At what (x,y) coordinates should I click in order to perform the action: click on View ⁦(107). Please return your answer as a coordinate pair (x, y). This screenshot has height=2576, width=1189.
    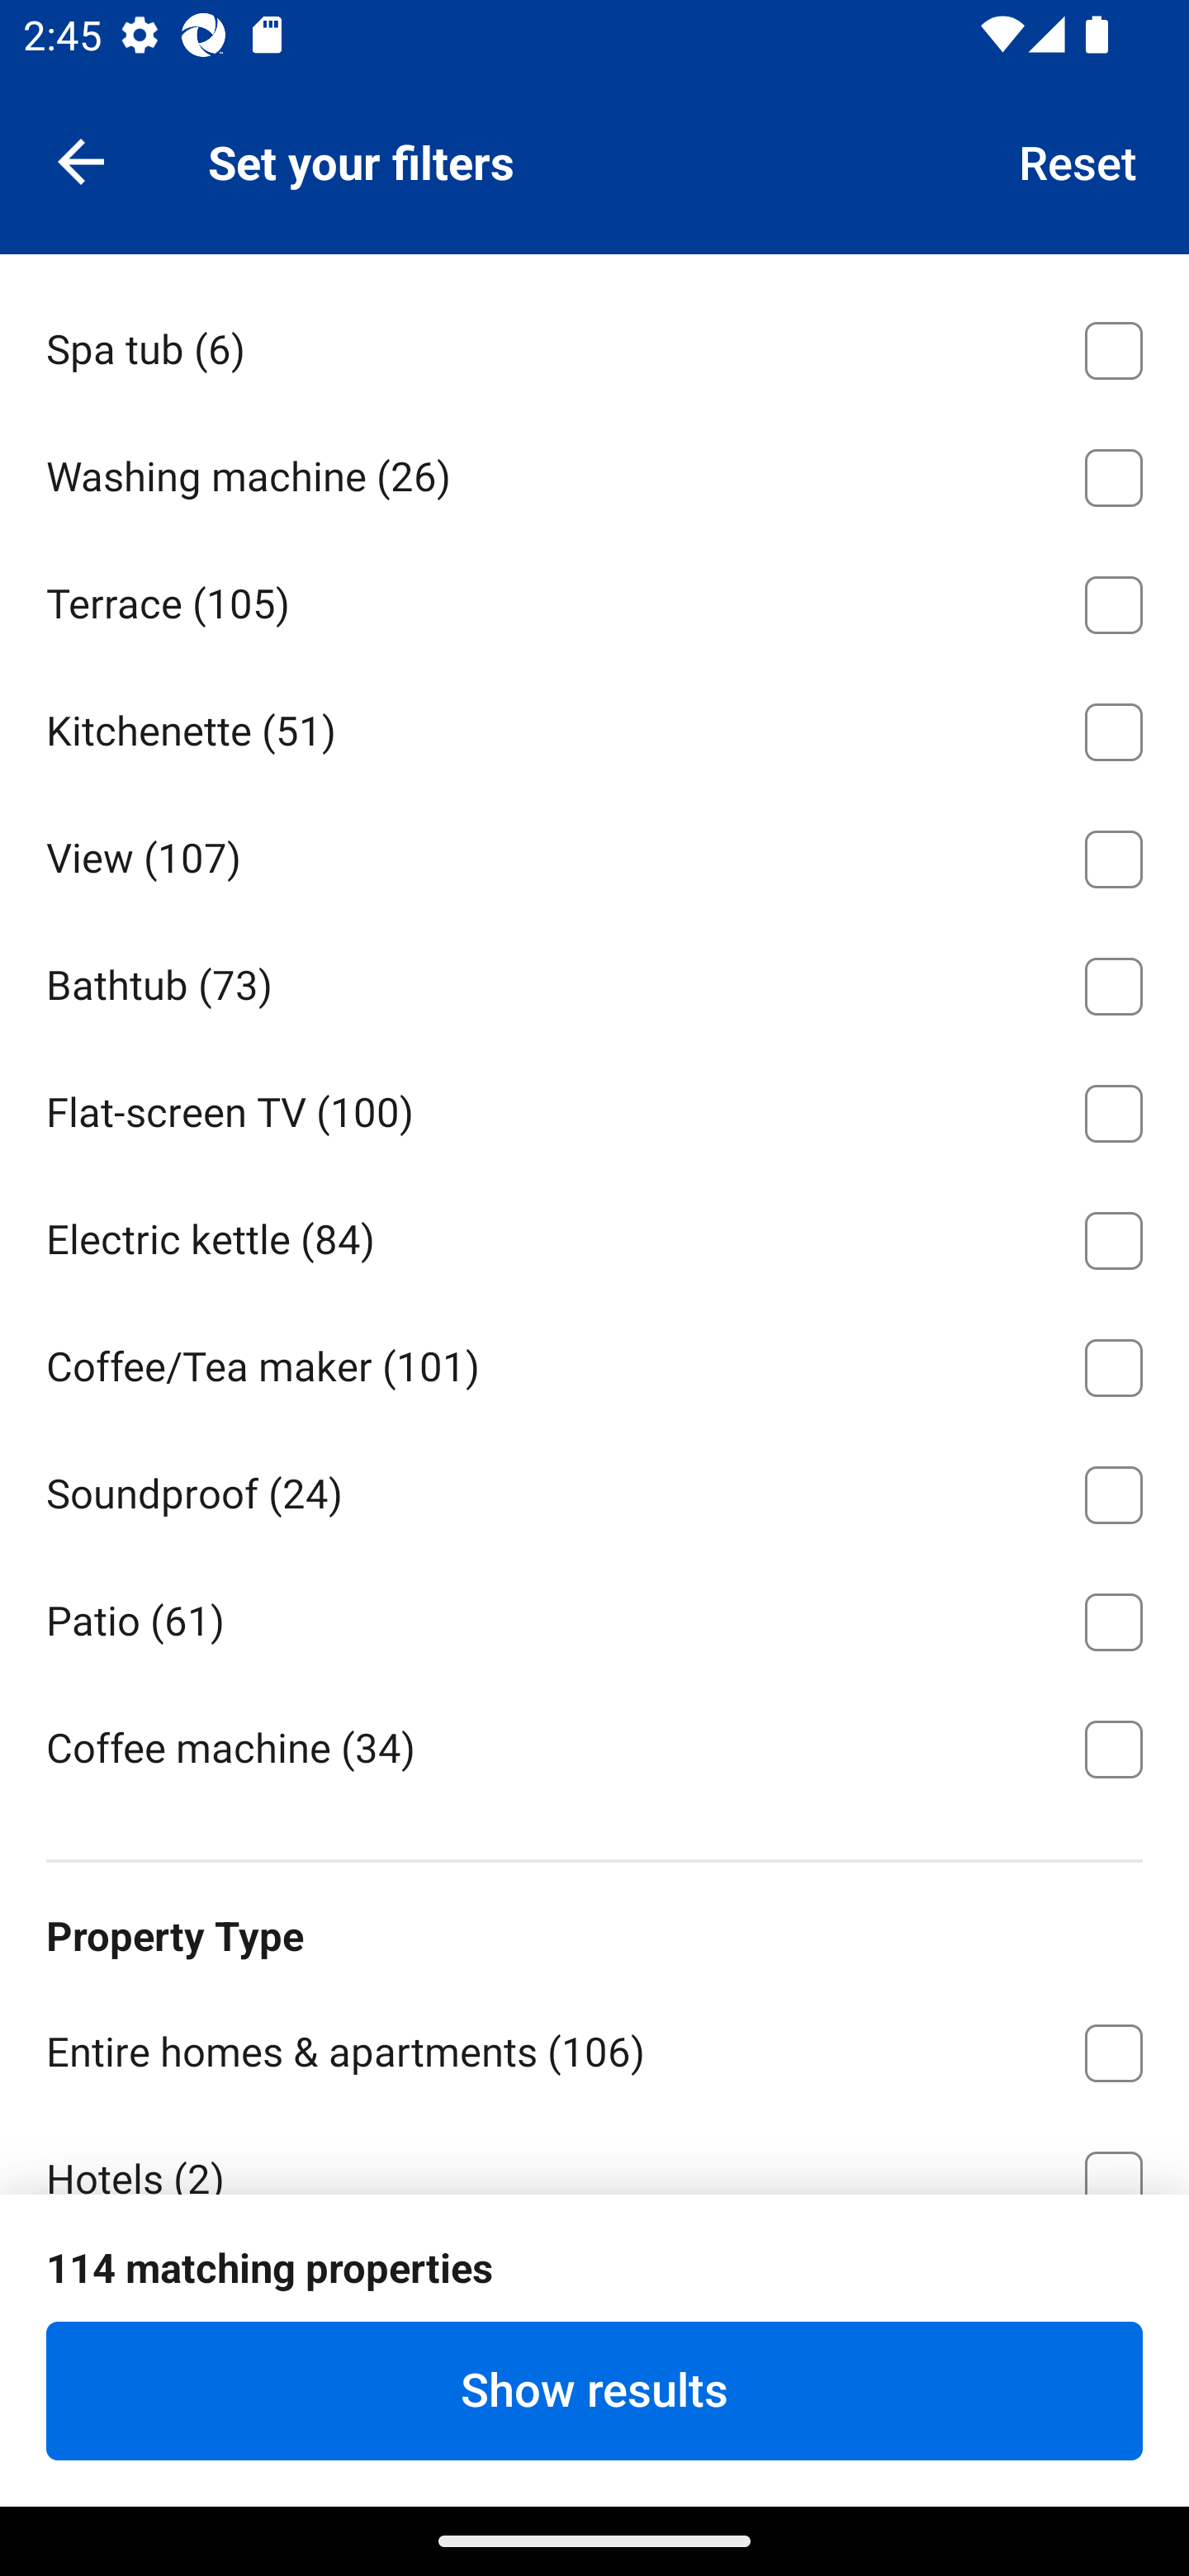
    Looking at the image, I should click on (594, 854).